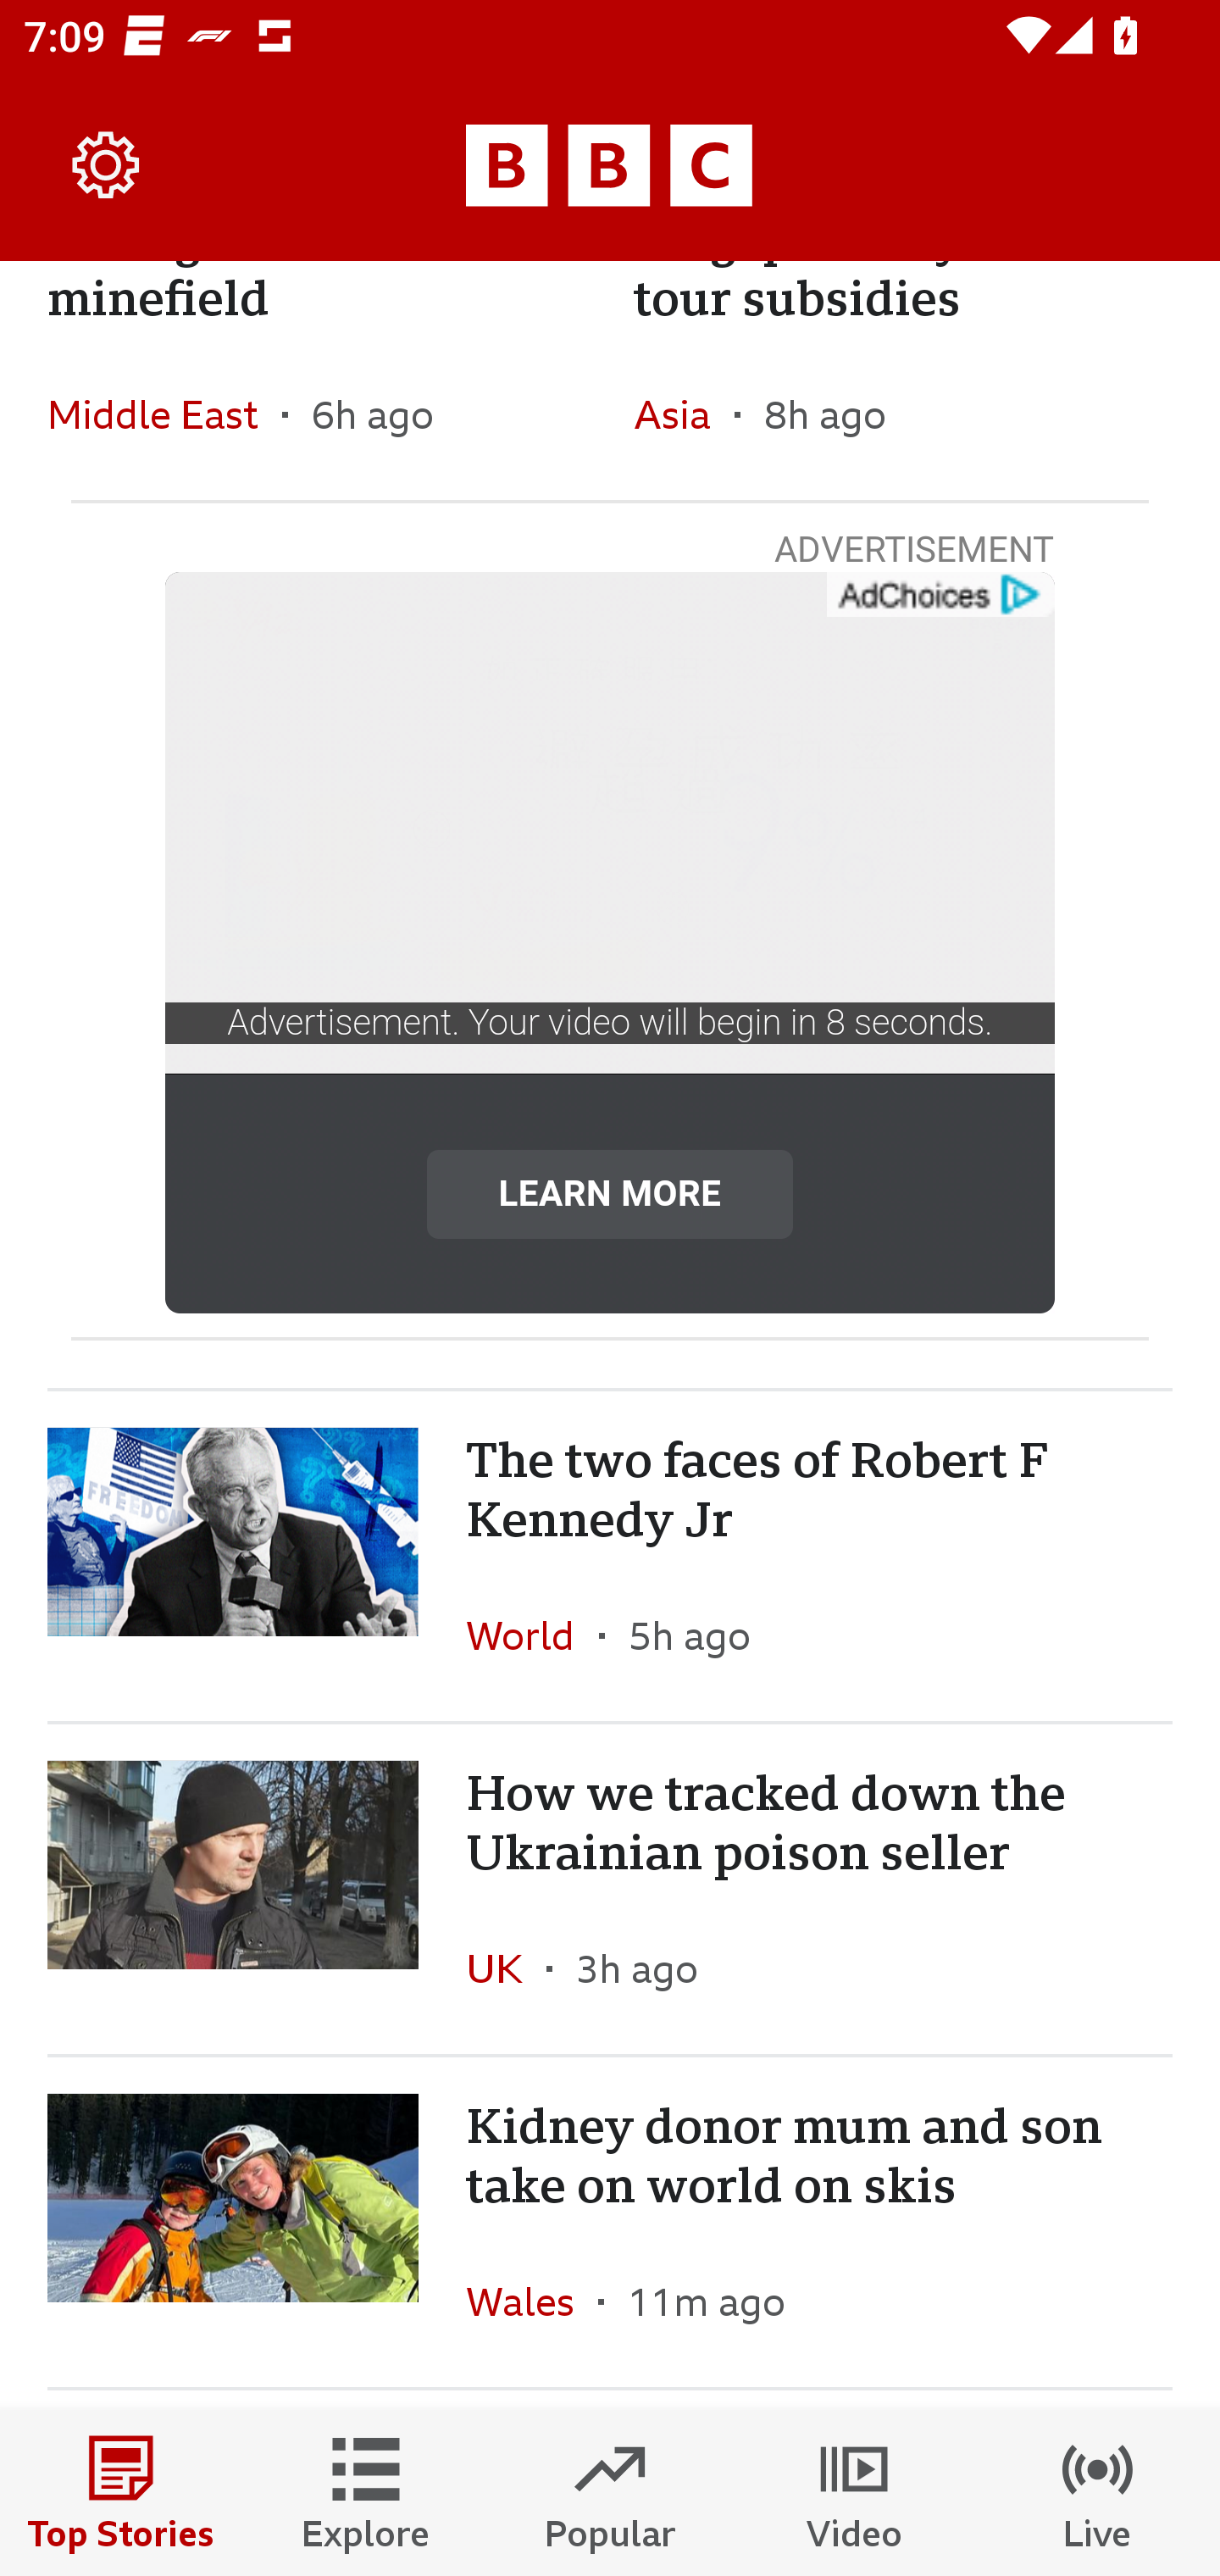 This screenshot has width=1220, height=2576. Describe the element at coordinates (366, 2493) in the screenshot. I see `Explore` at that location.